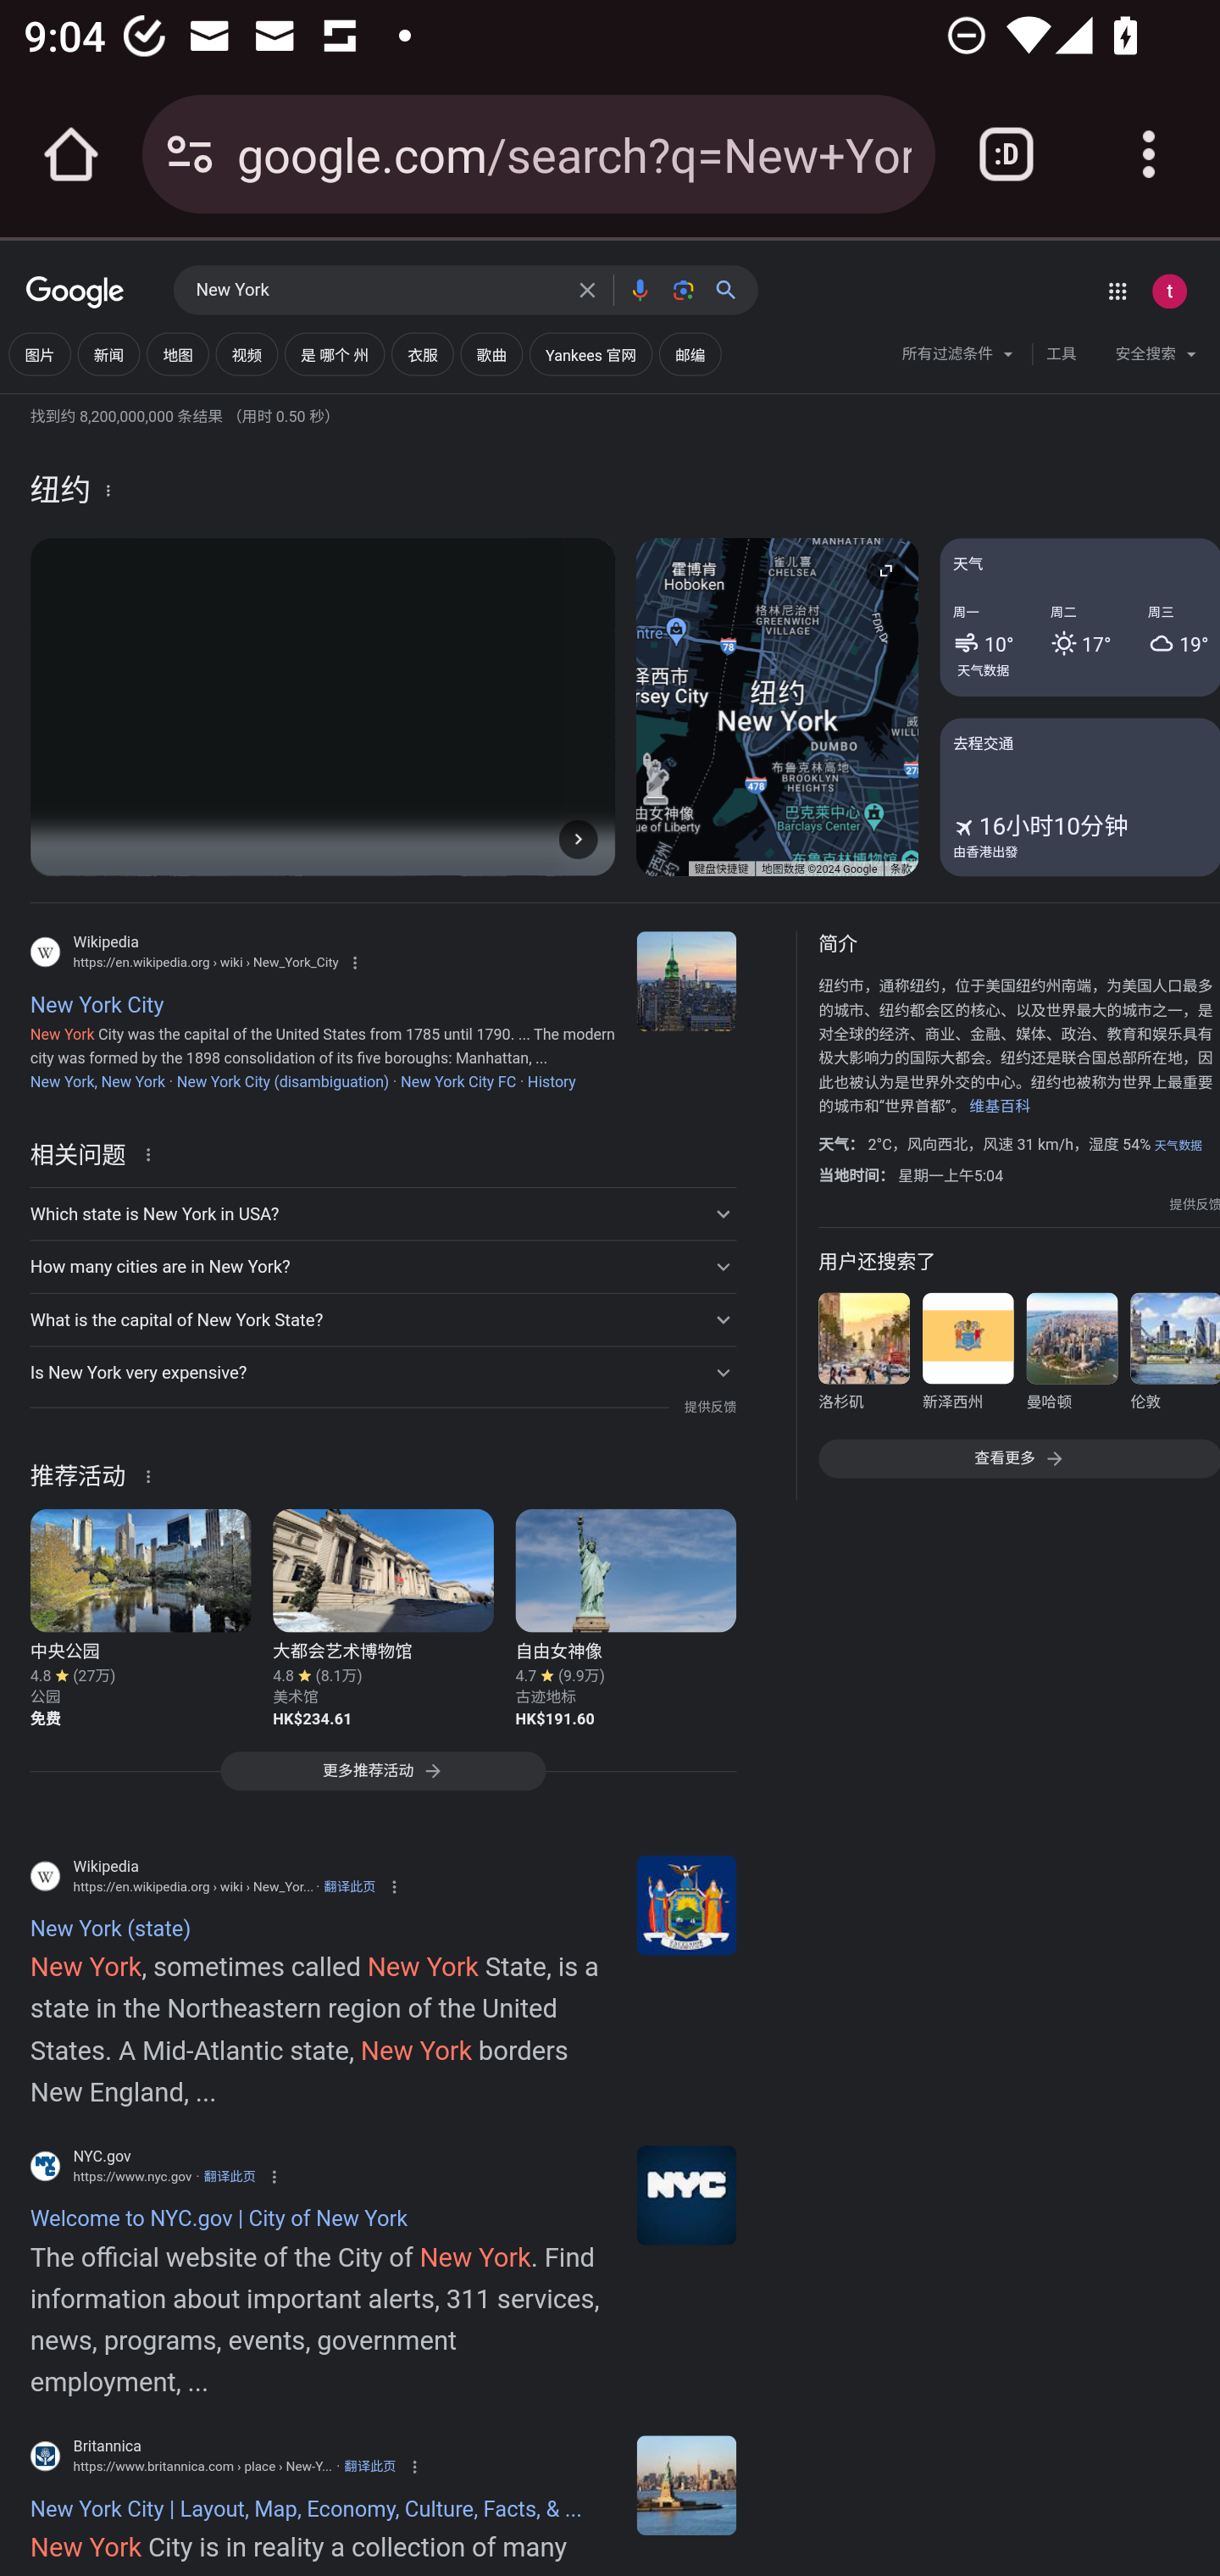 The width and height of the screenshot is (1220, 2576). I want to click on 添加“Yankees 官网” Yankees 官网, so click(590, 354).